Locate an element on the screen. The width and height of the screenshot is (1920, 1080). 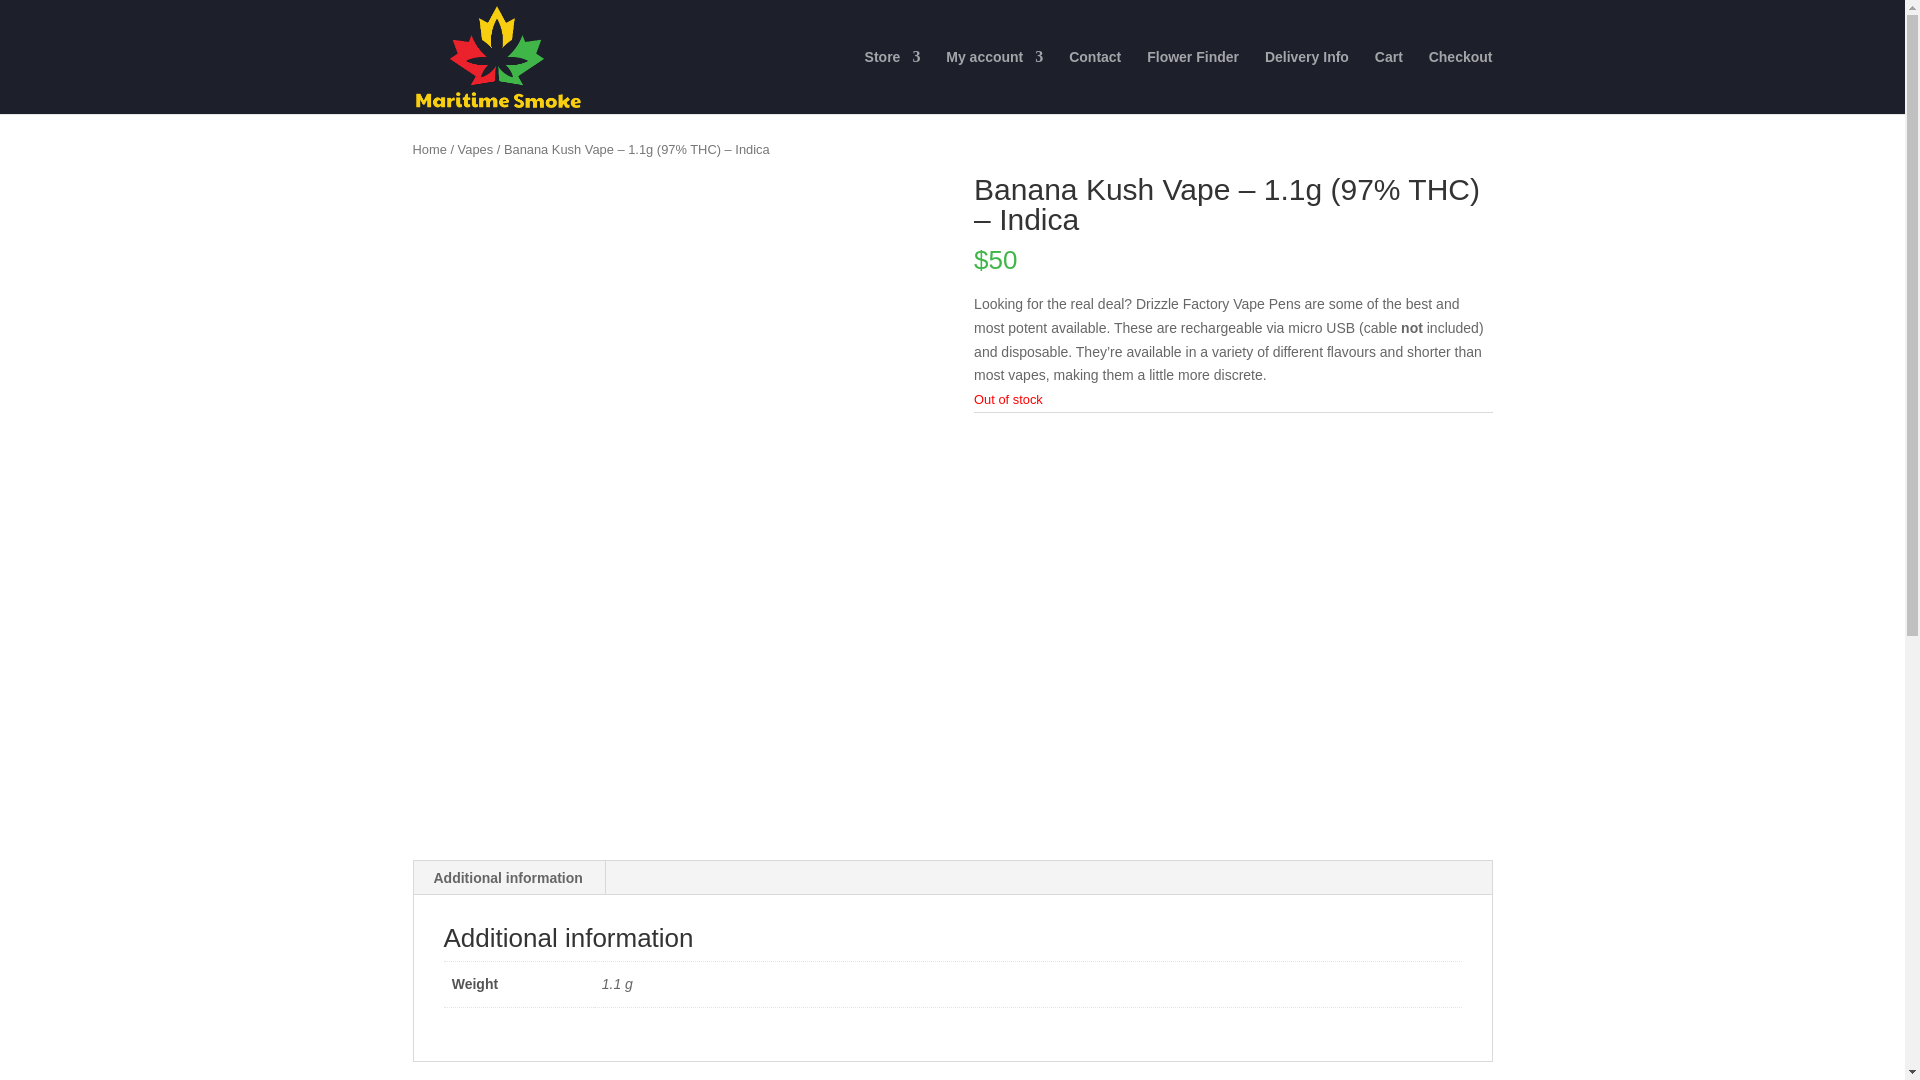
Flower Finder is located at coordinates (1192, 82).